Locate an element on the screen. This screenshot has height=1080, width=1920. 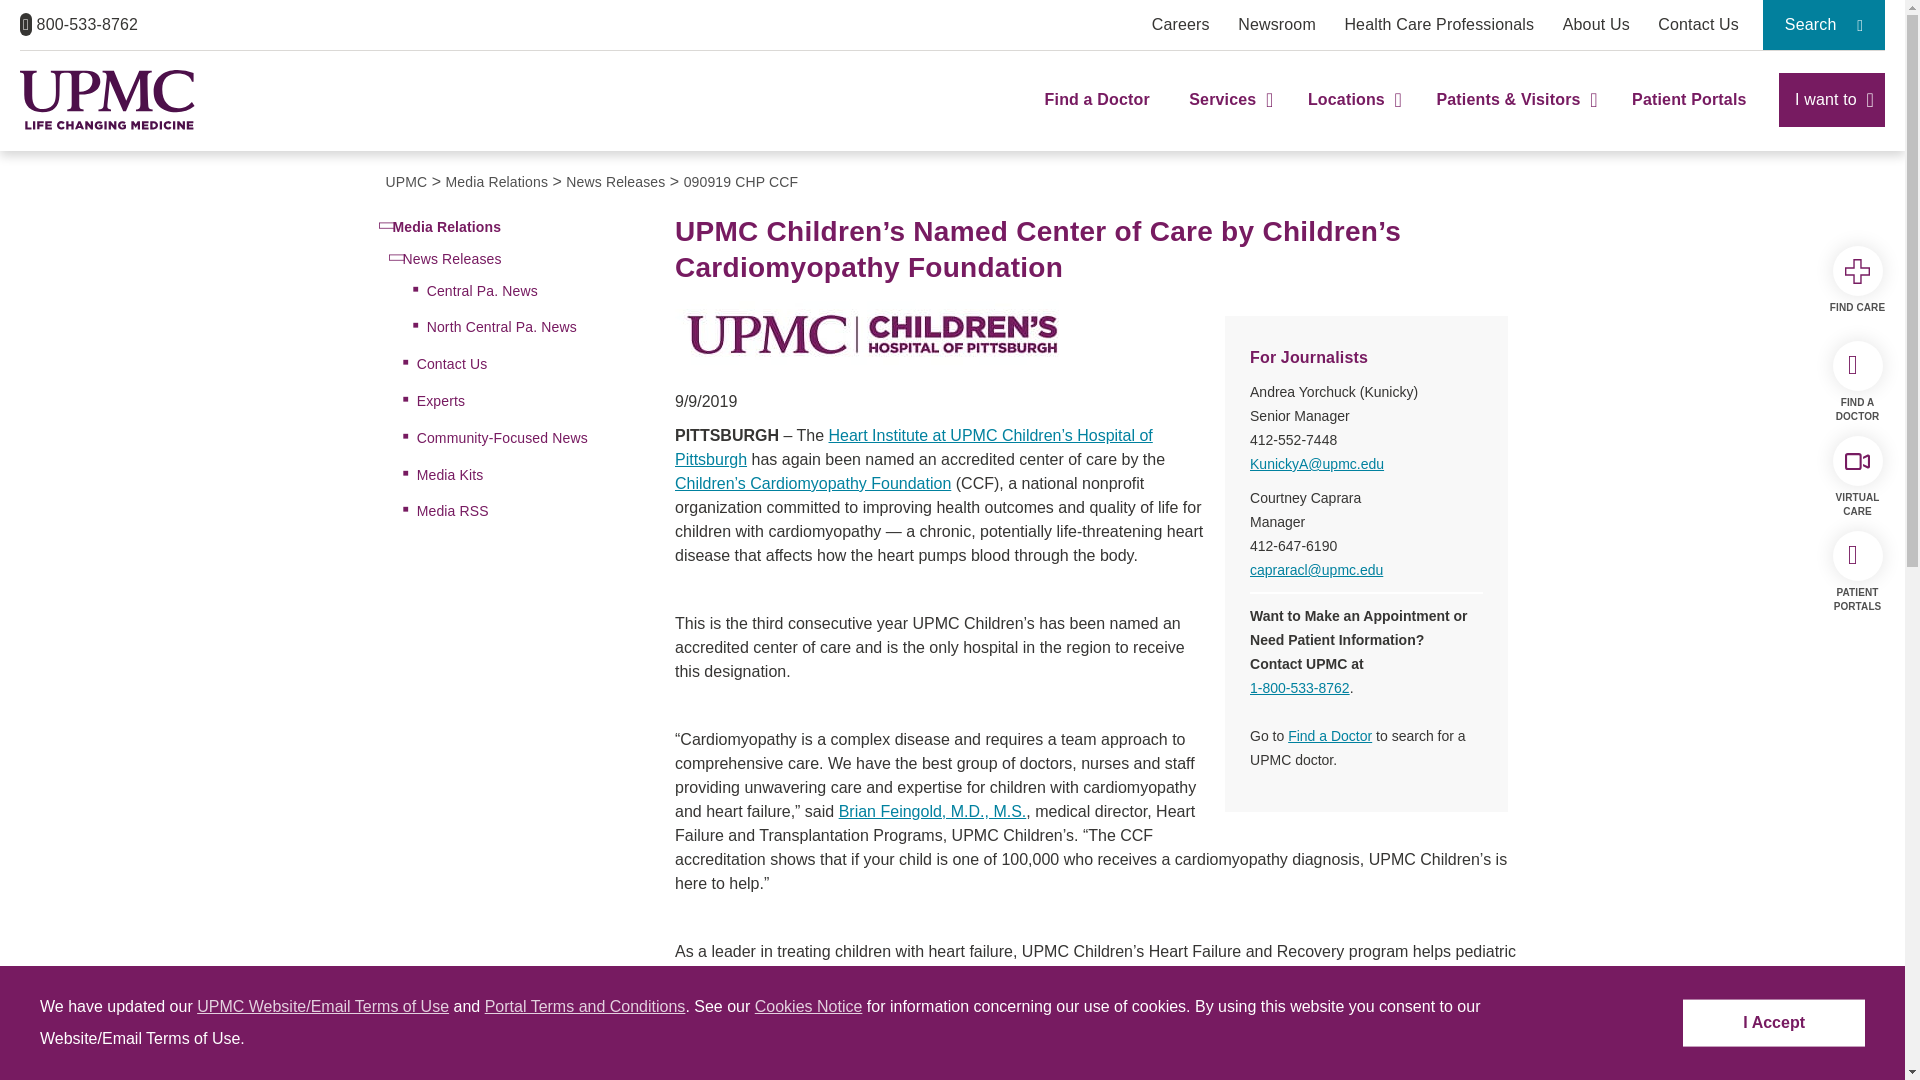
Cookies Notice is located at coordinates (808, 1006).